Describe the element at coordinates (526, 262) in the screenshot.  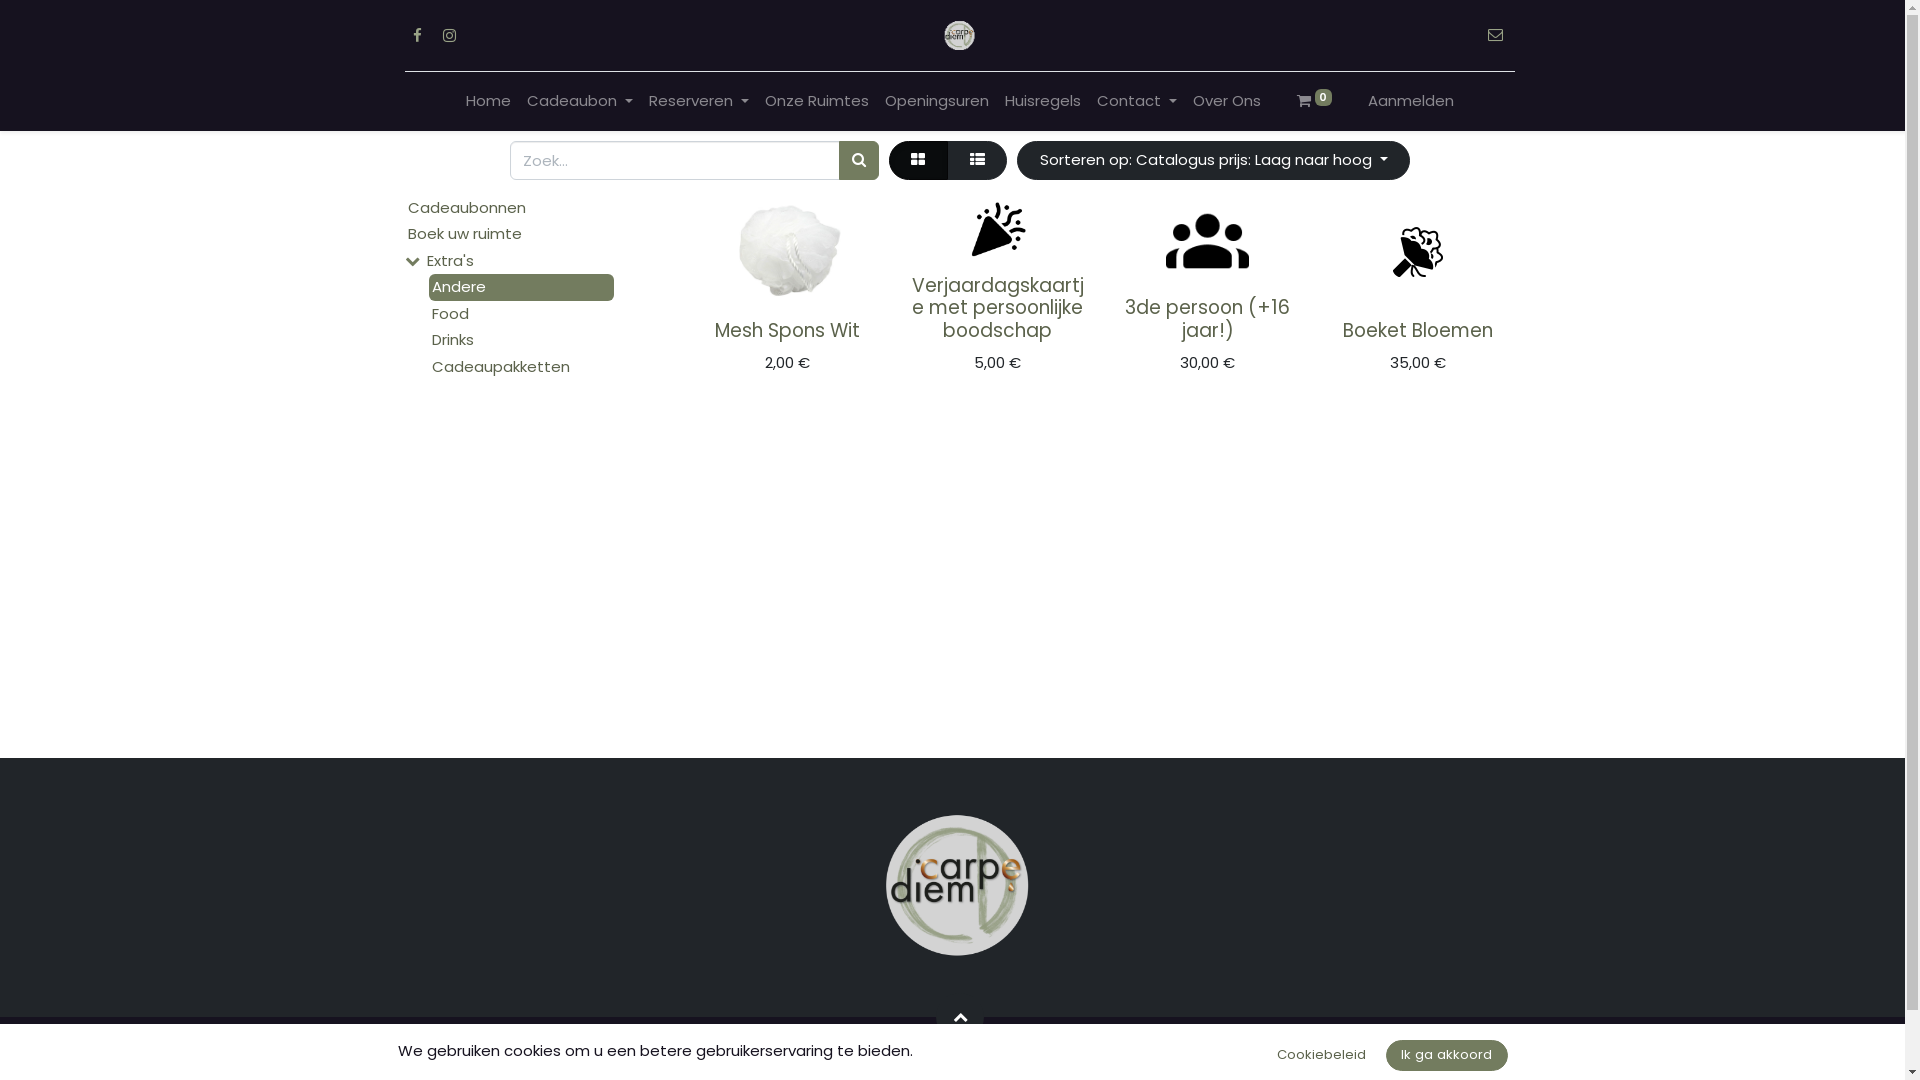
I see `Extra's` at that location.